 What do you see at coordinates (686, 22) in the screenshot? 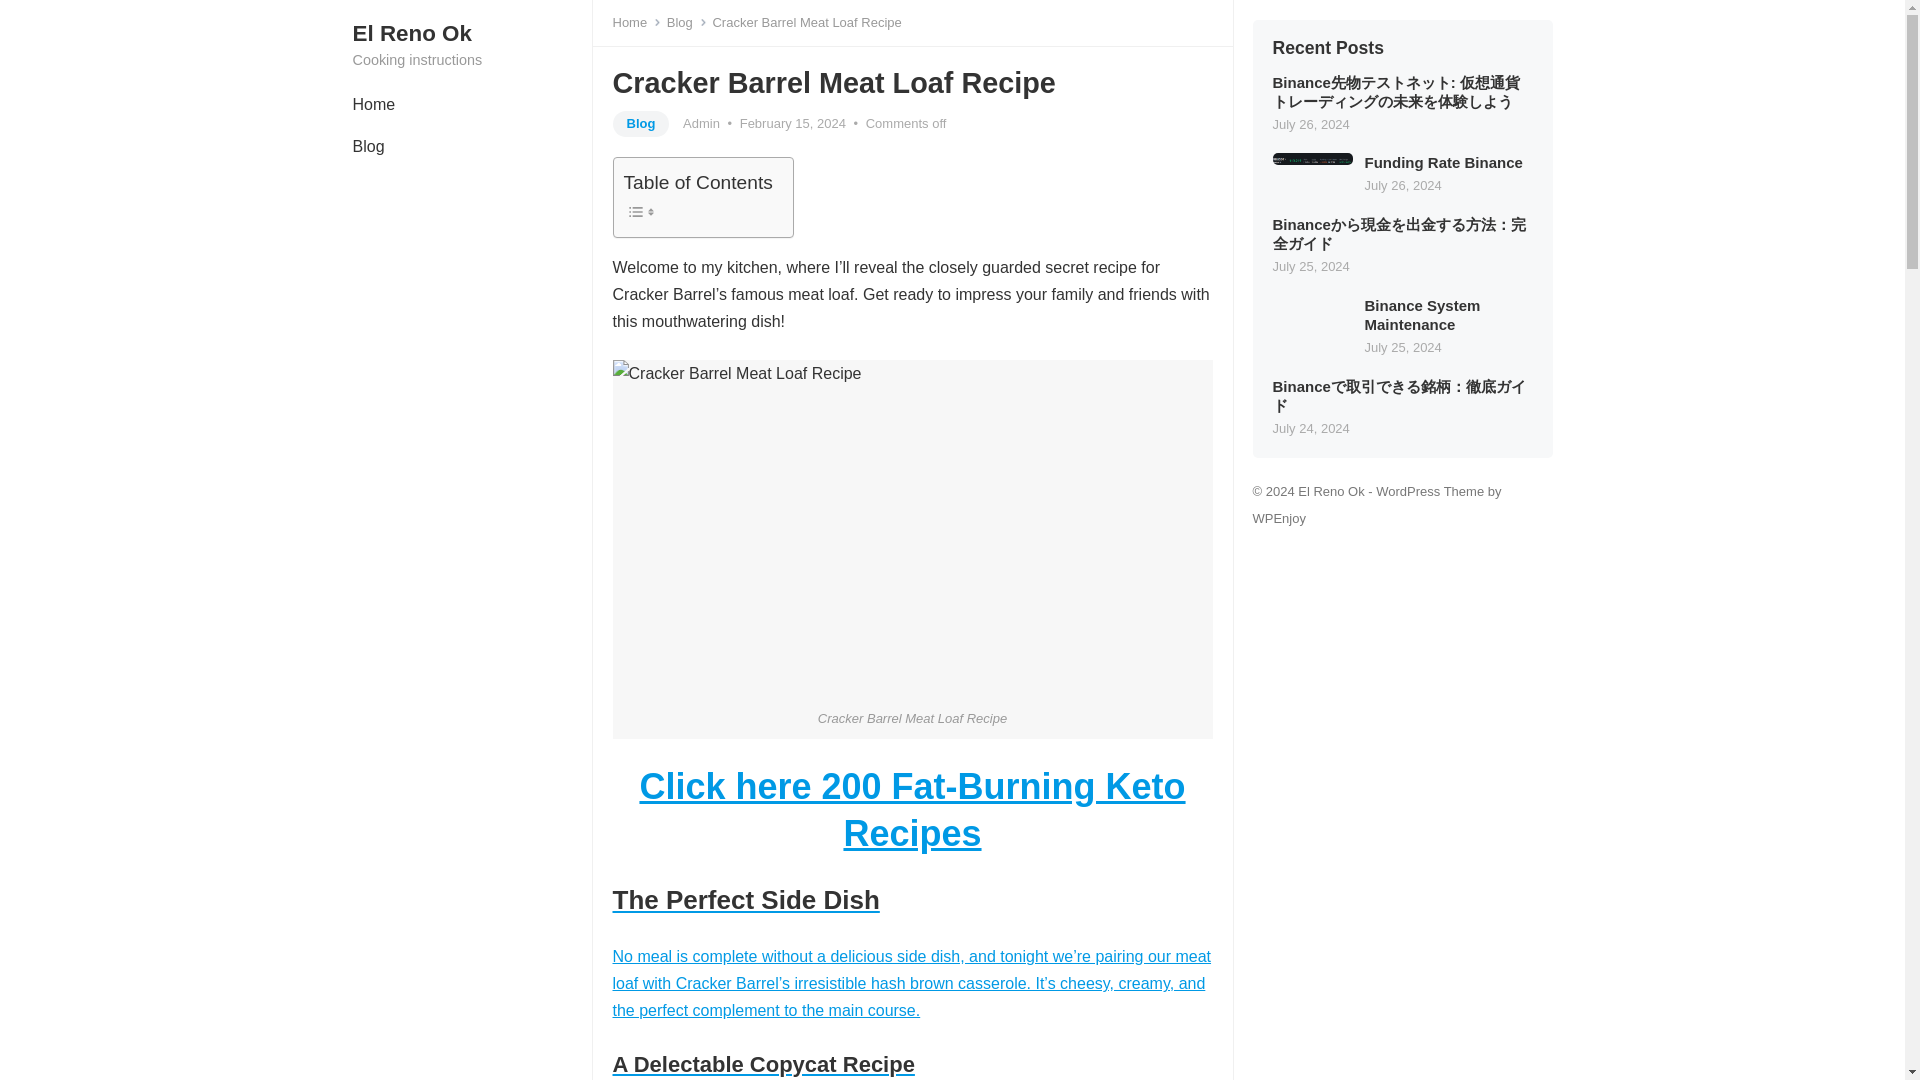
I see `Blog` at bounding box center [686, 22].